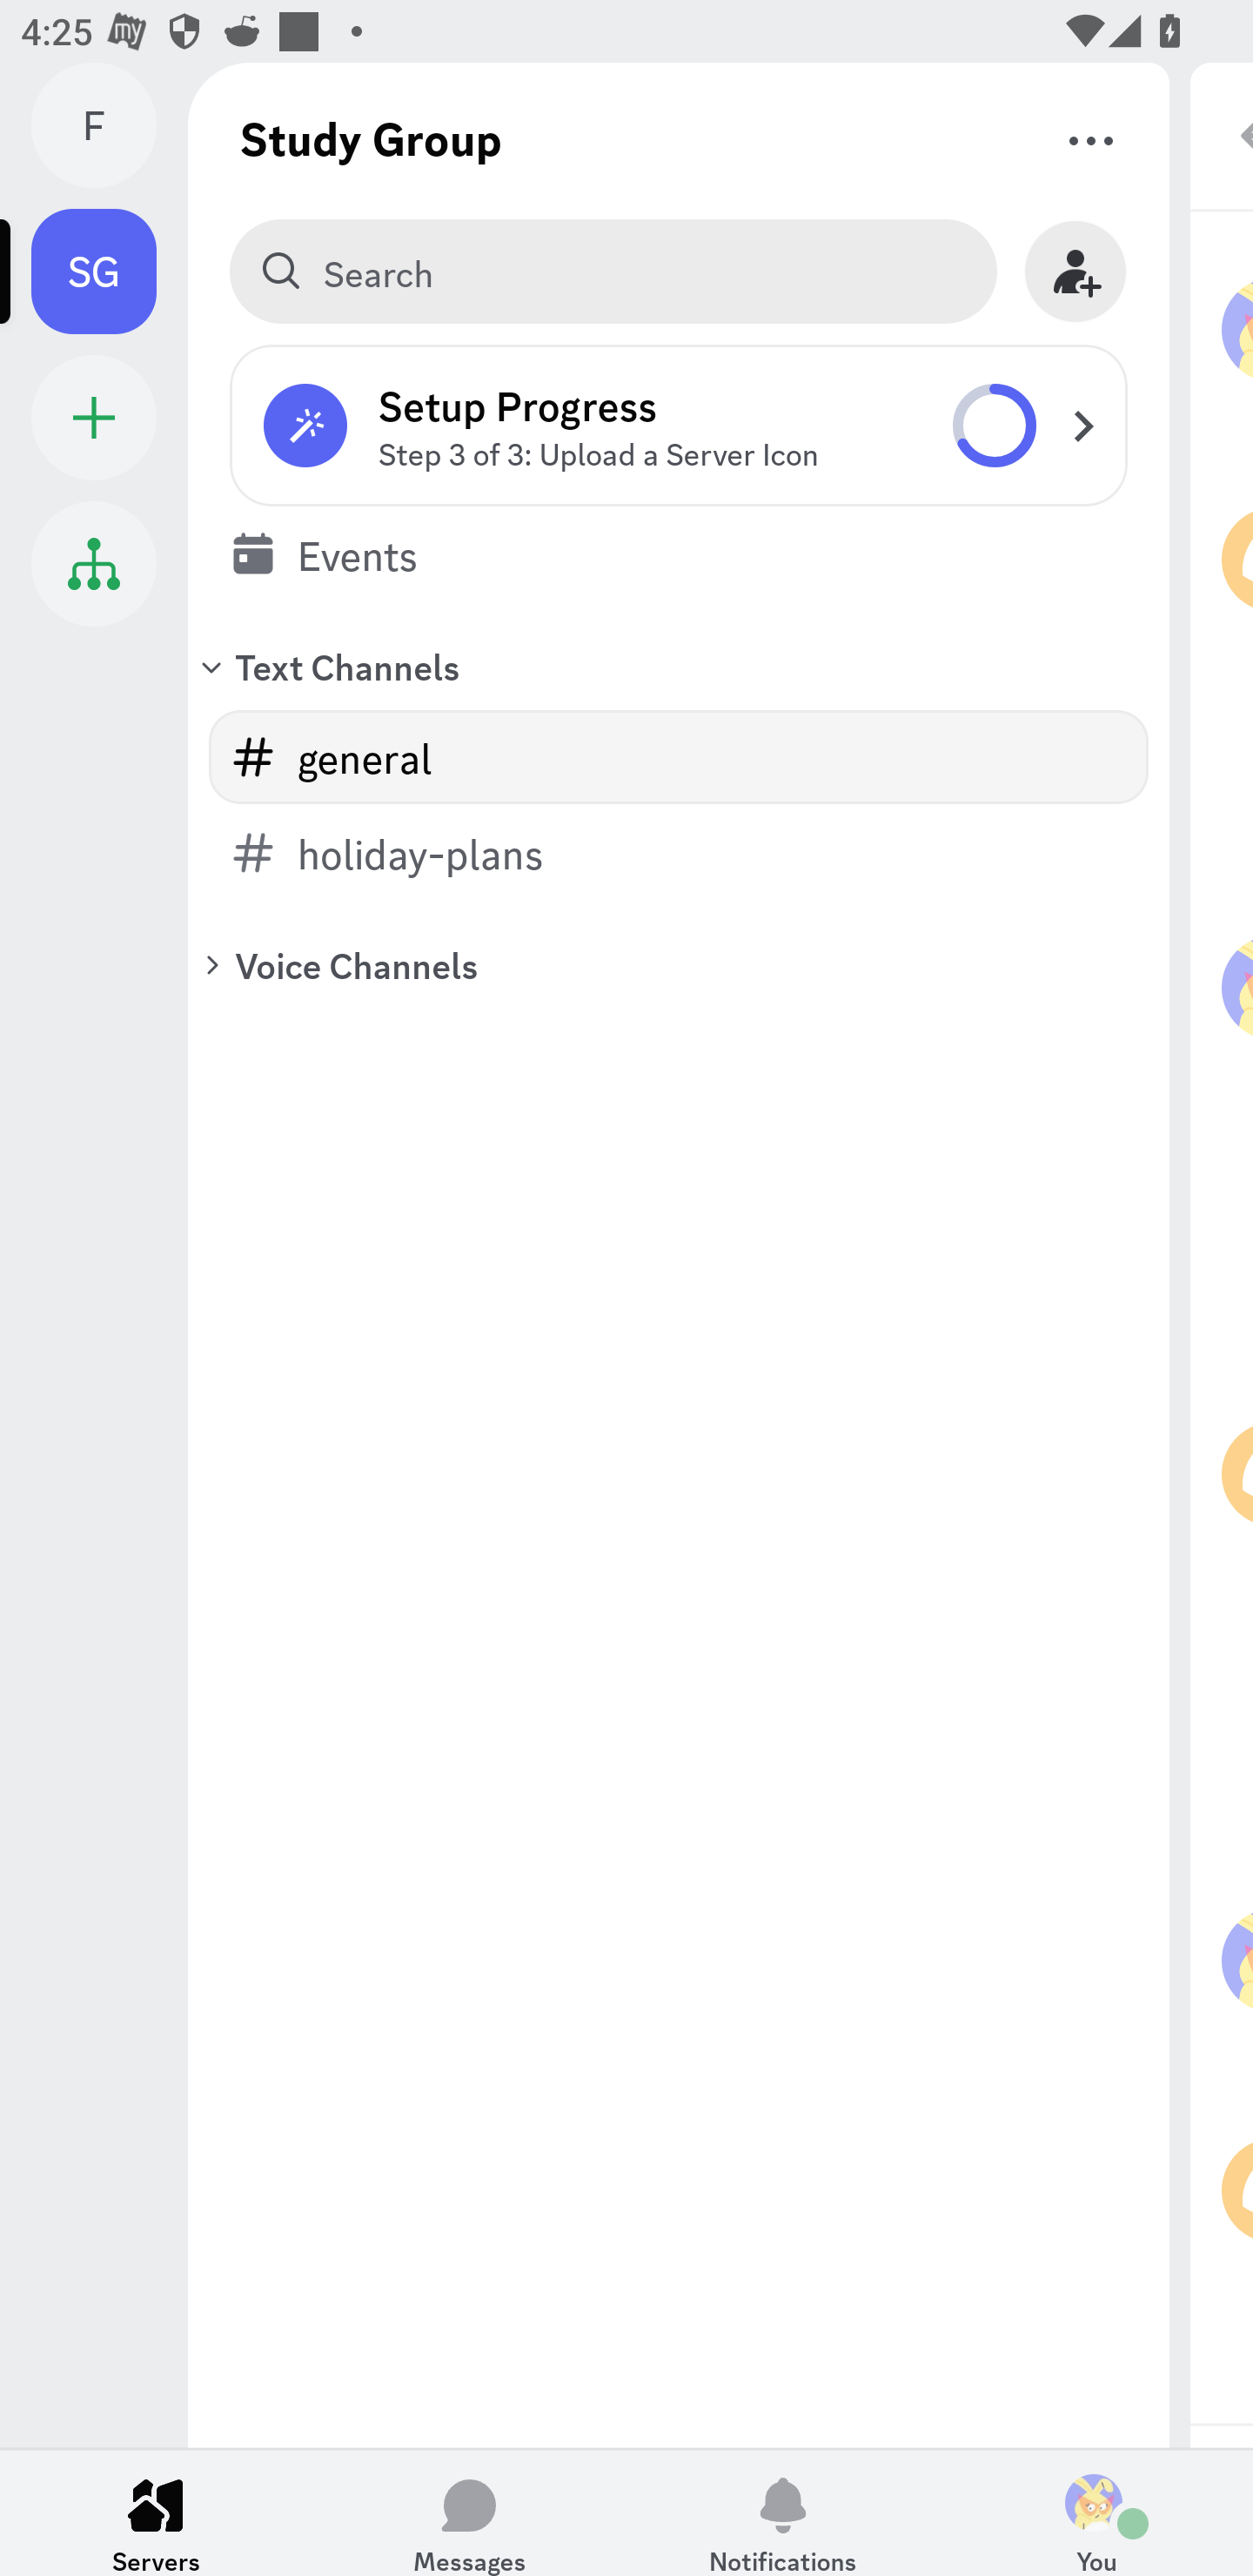 The height and width of the screenshot is (2576, 1253). Describe the element at coordinates (783, 2512) in the screenshot. I see `Notifications` at that location.